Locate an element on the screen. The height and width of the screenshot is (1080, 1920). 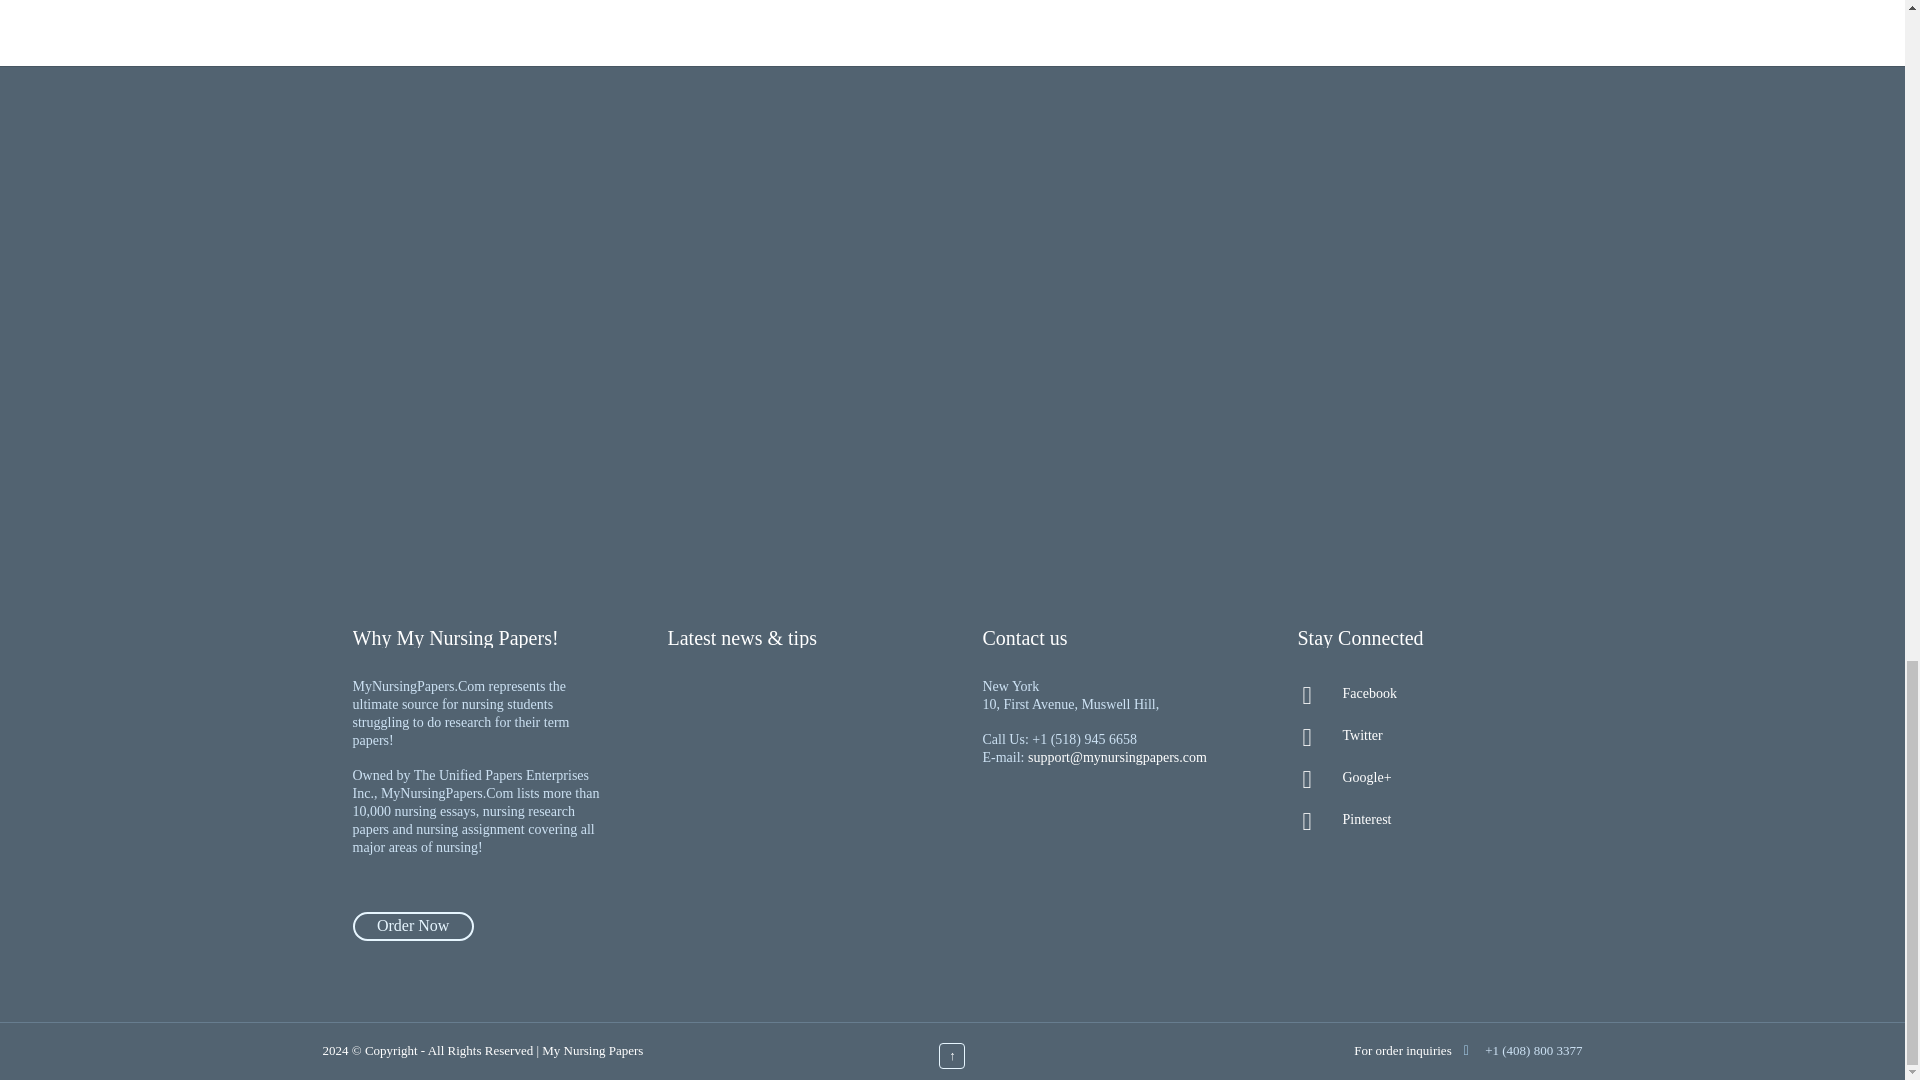
Facebook is located at coordinates (1424, 694).